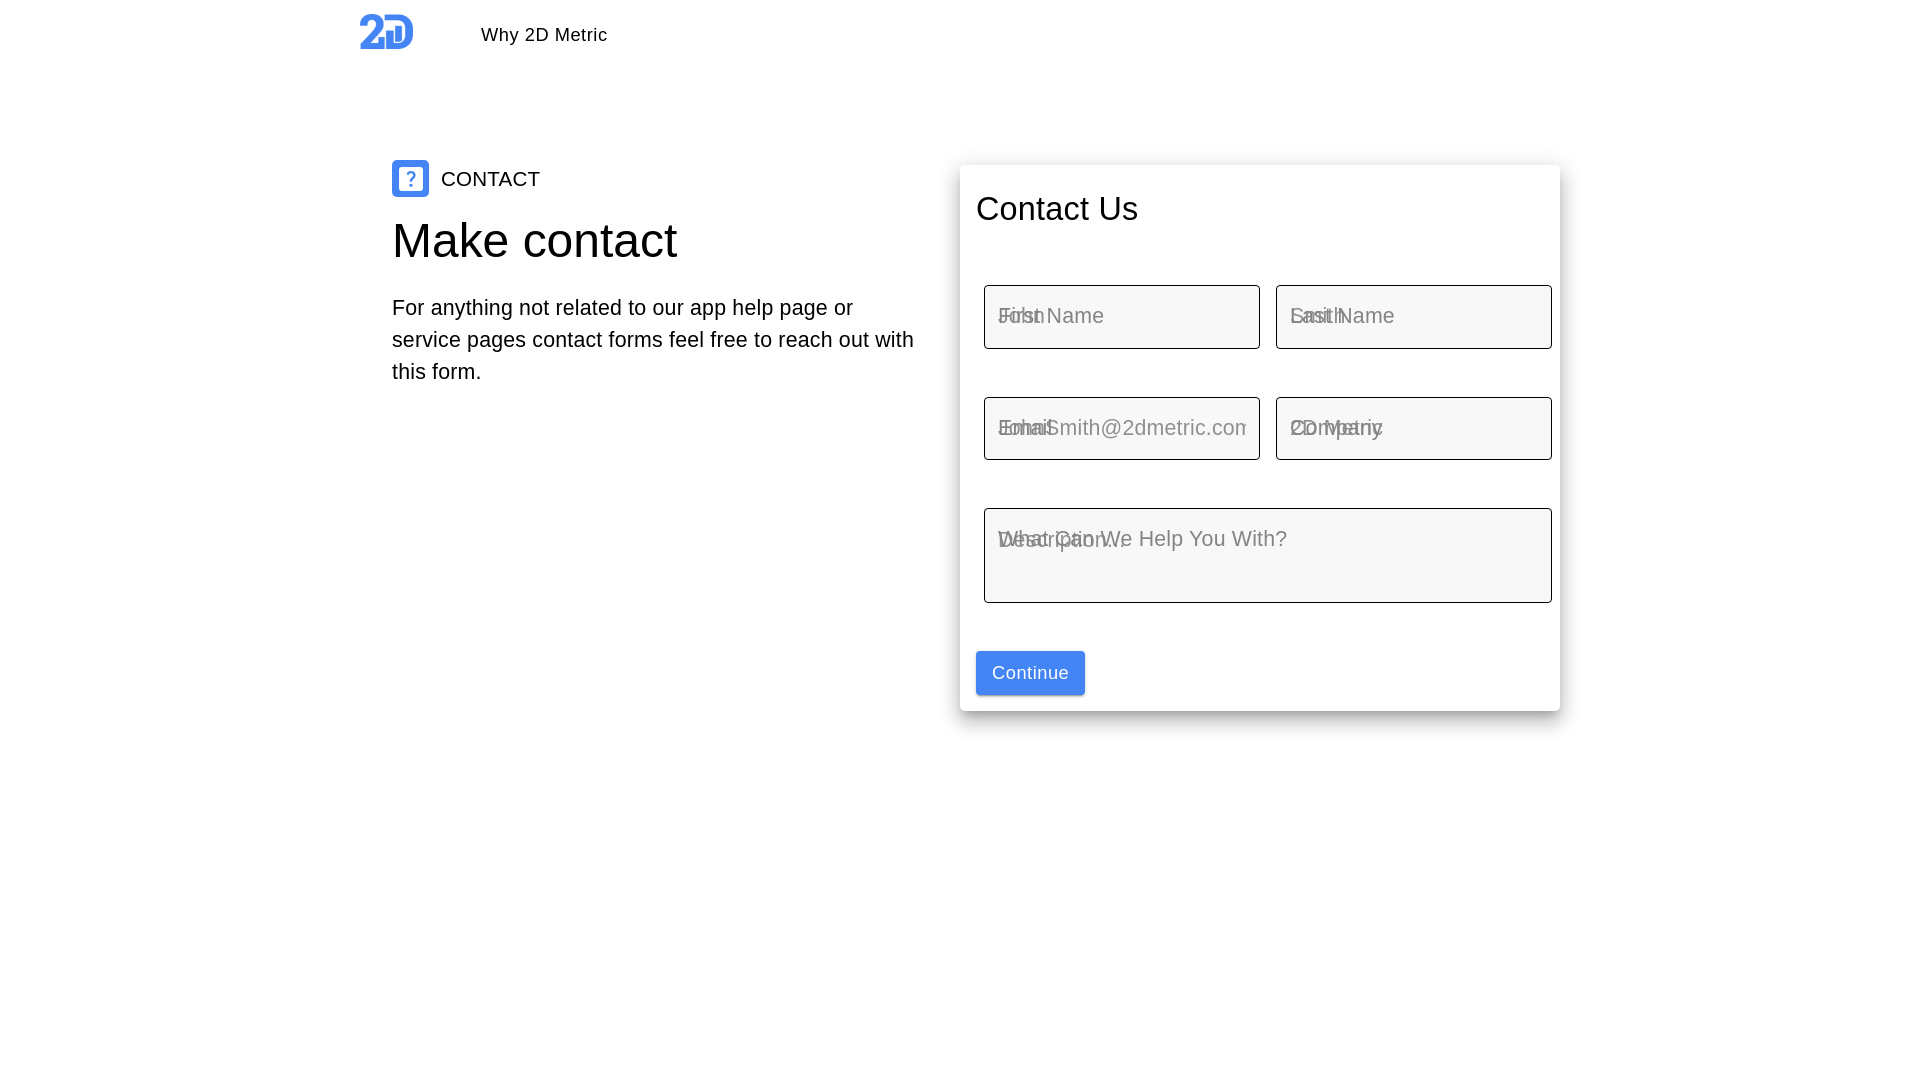  I want to click on Why 2D Metric, so click(544, 32).